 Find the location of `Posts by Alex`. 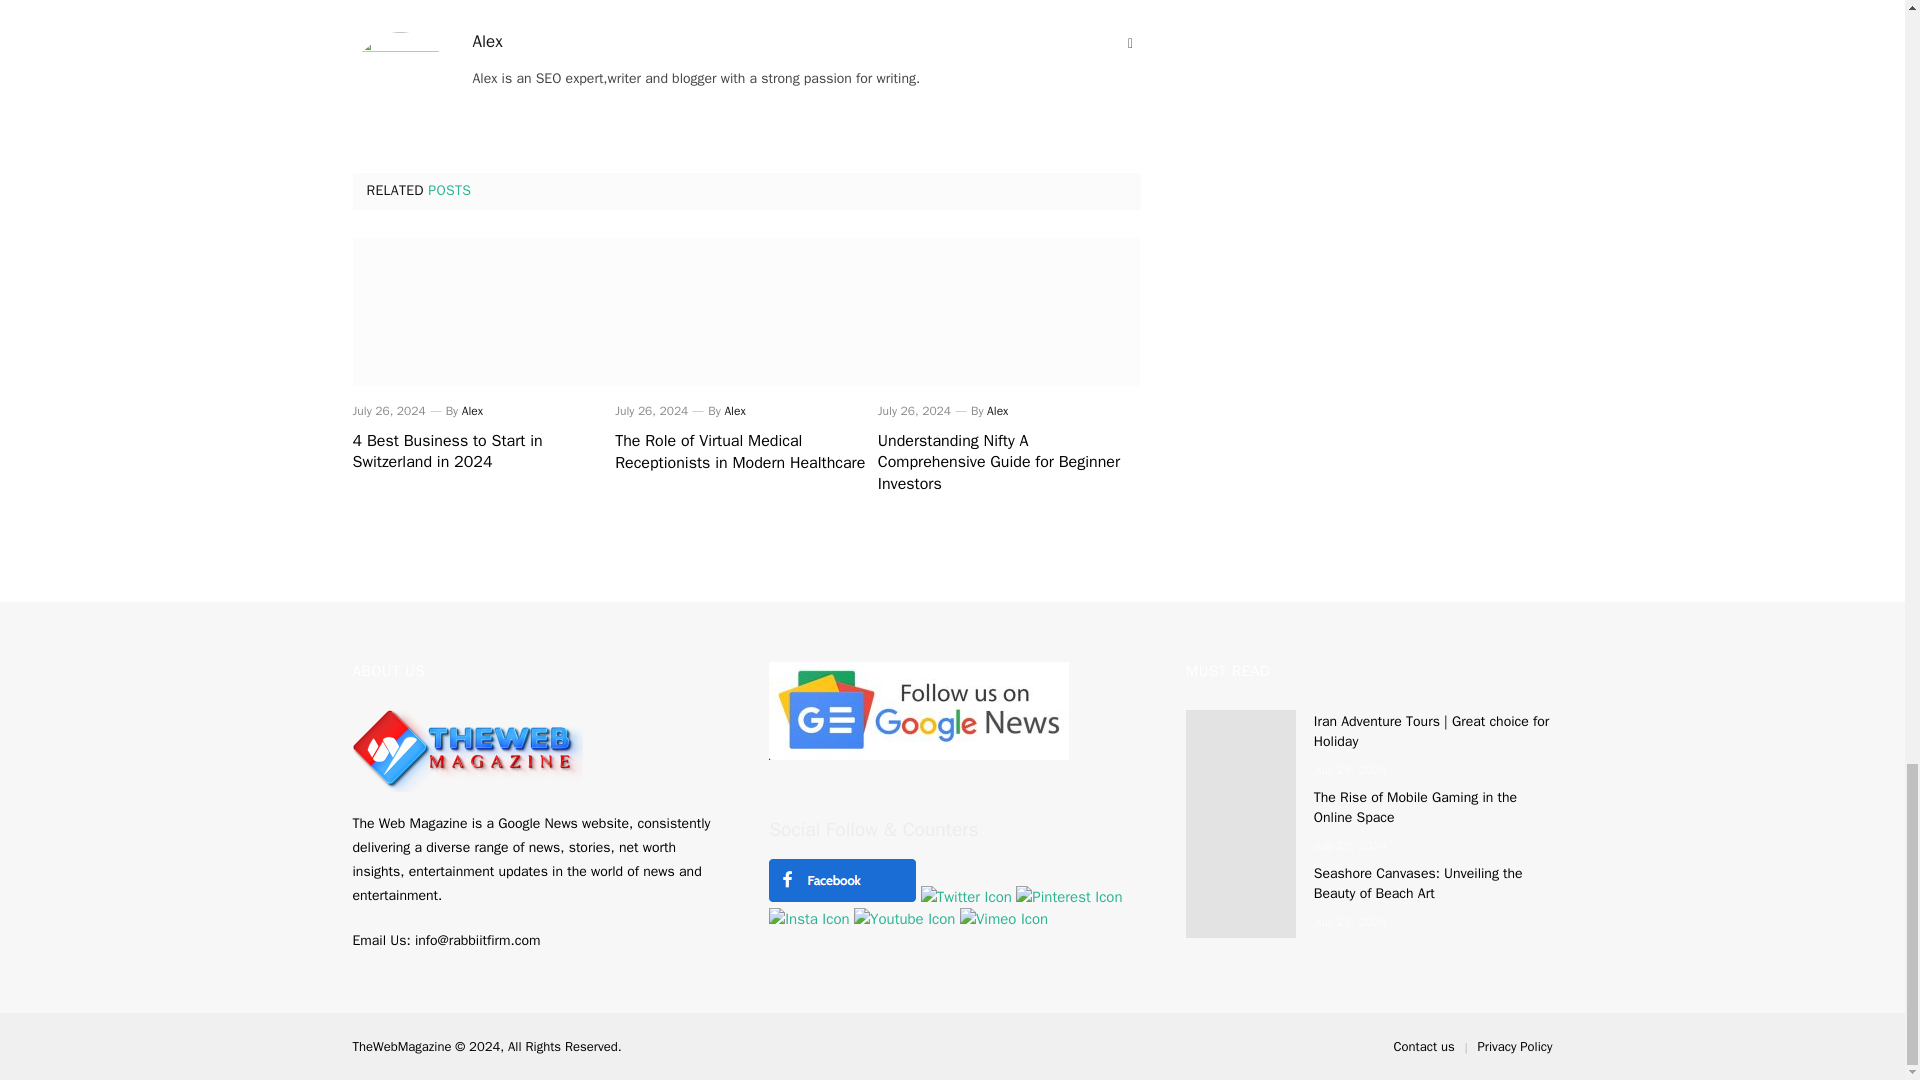

Posts by Alex is located at coordinates (734, 410).